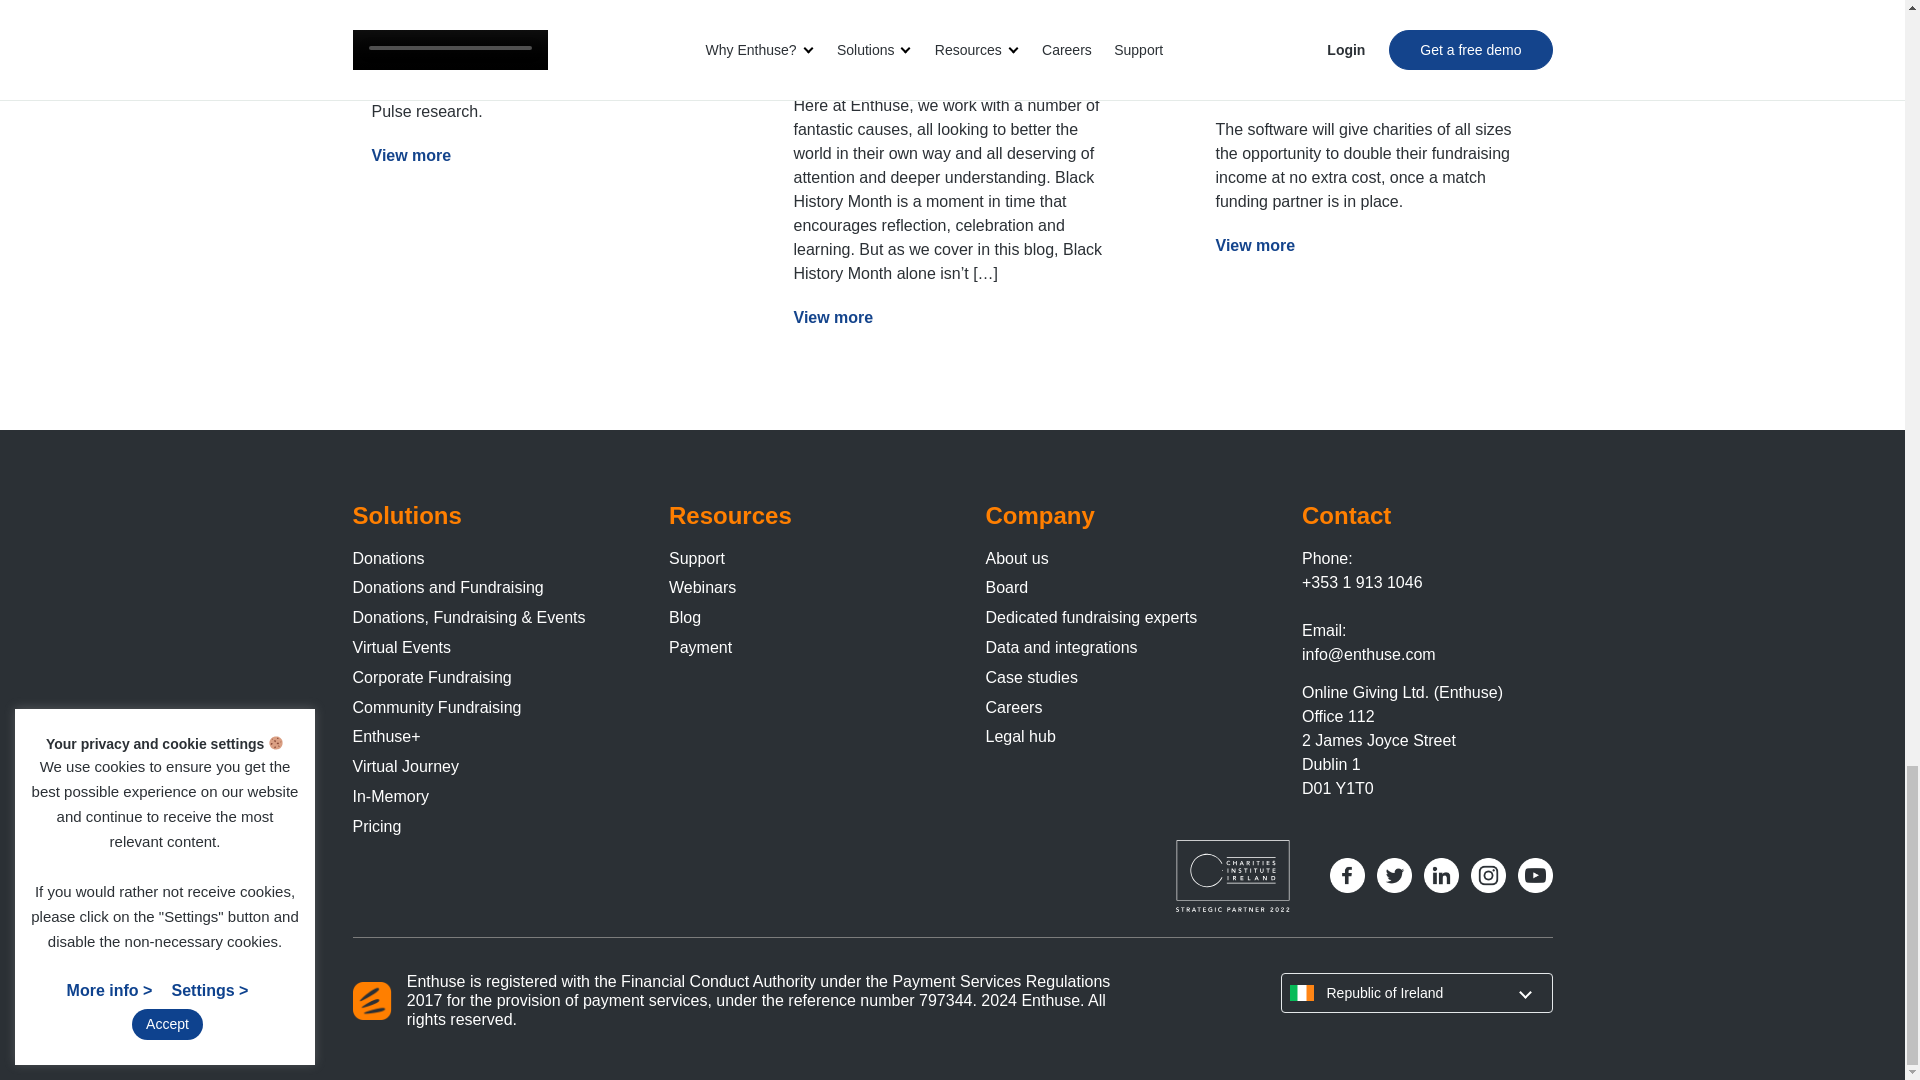 The height and width of the screenshot is (1080, 1920). I want to click on Digital fundraising, so click(500, 26).